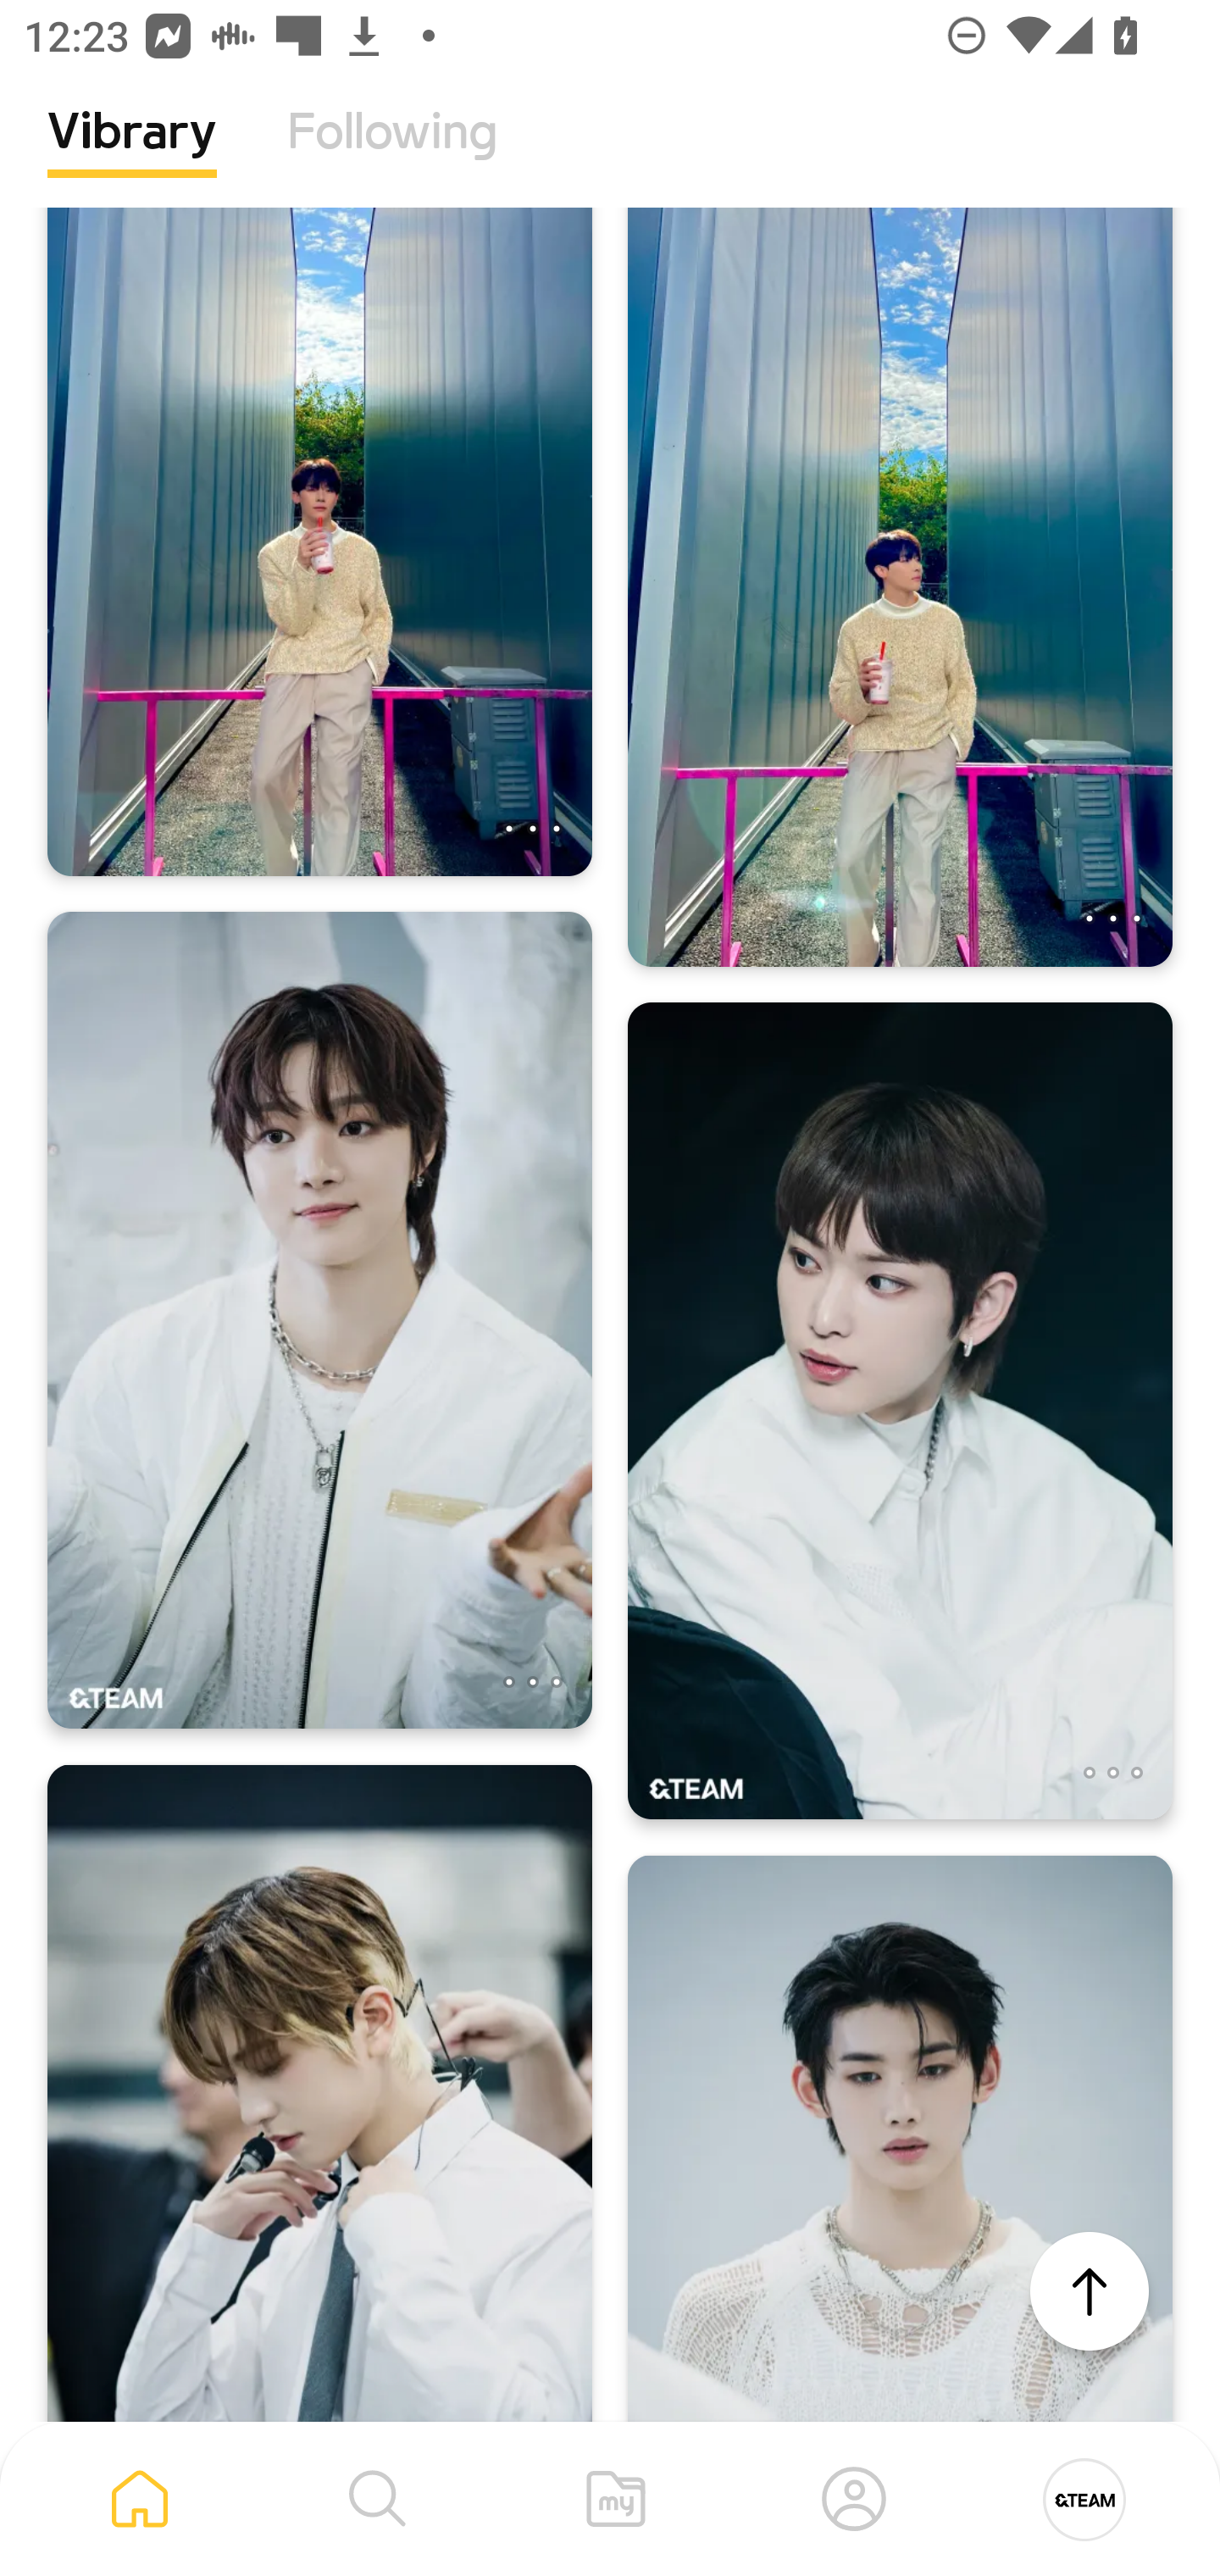 This screenshot has width=1220, height=2576. I want to click on Vibrary, so click(132, 157).